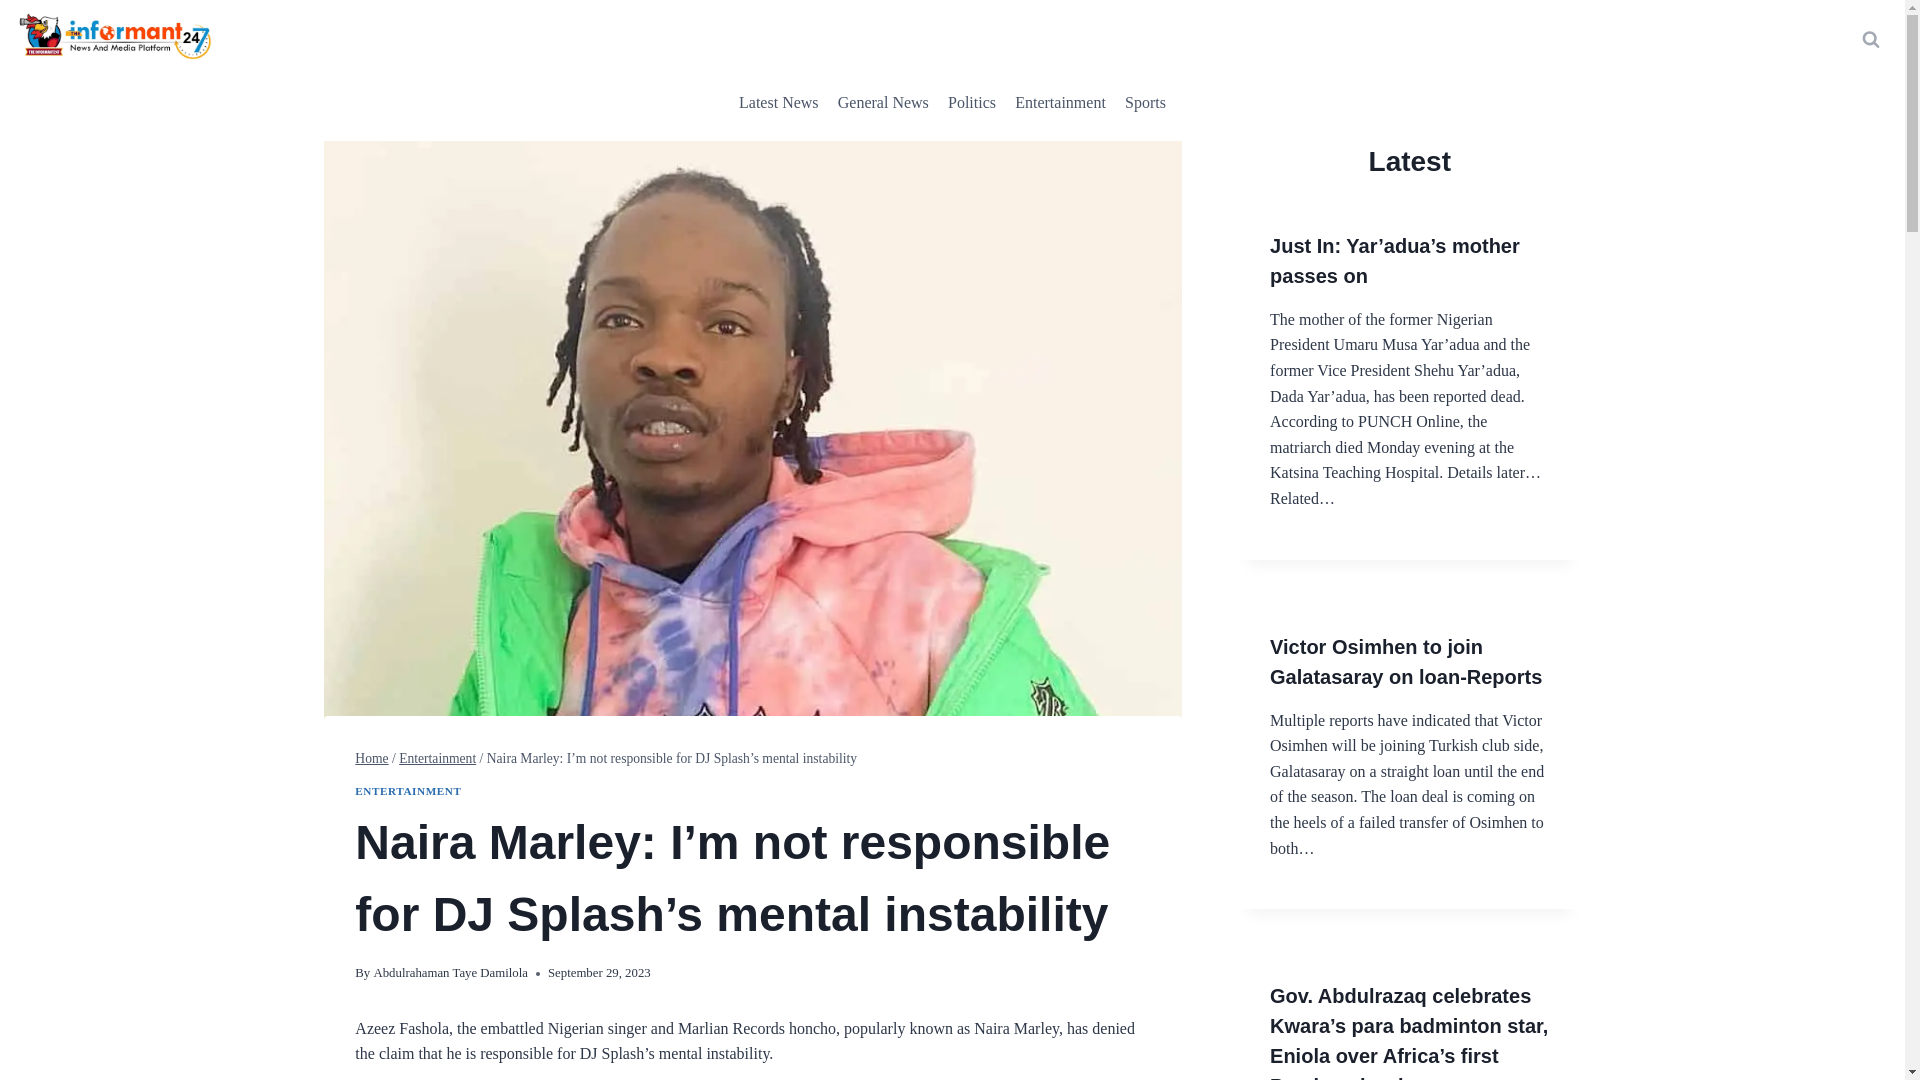  I want to click on Naija Gist, so click(1060, 102).